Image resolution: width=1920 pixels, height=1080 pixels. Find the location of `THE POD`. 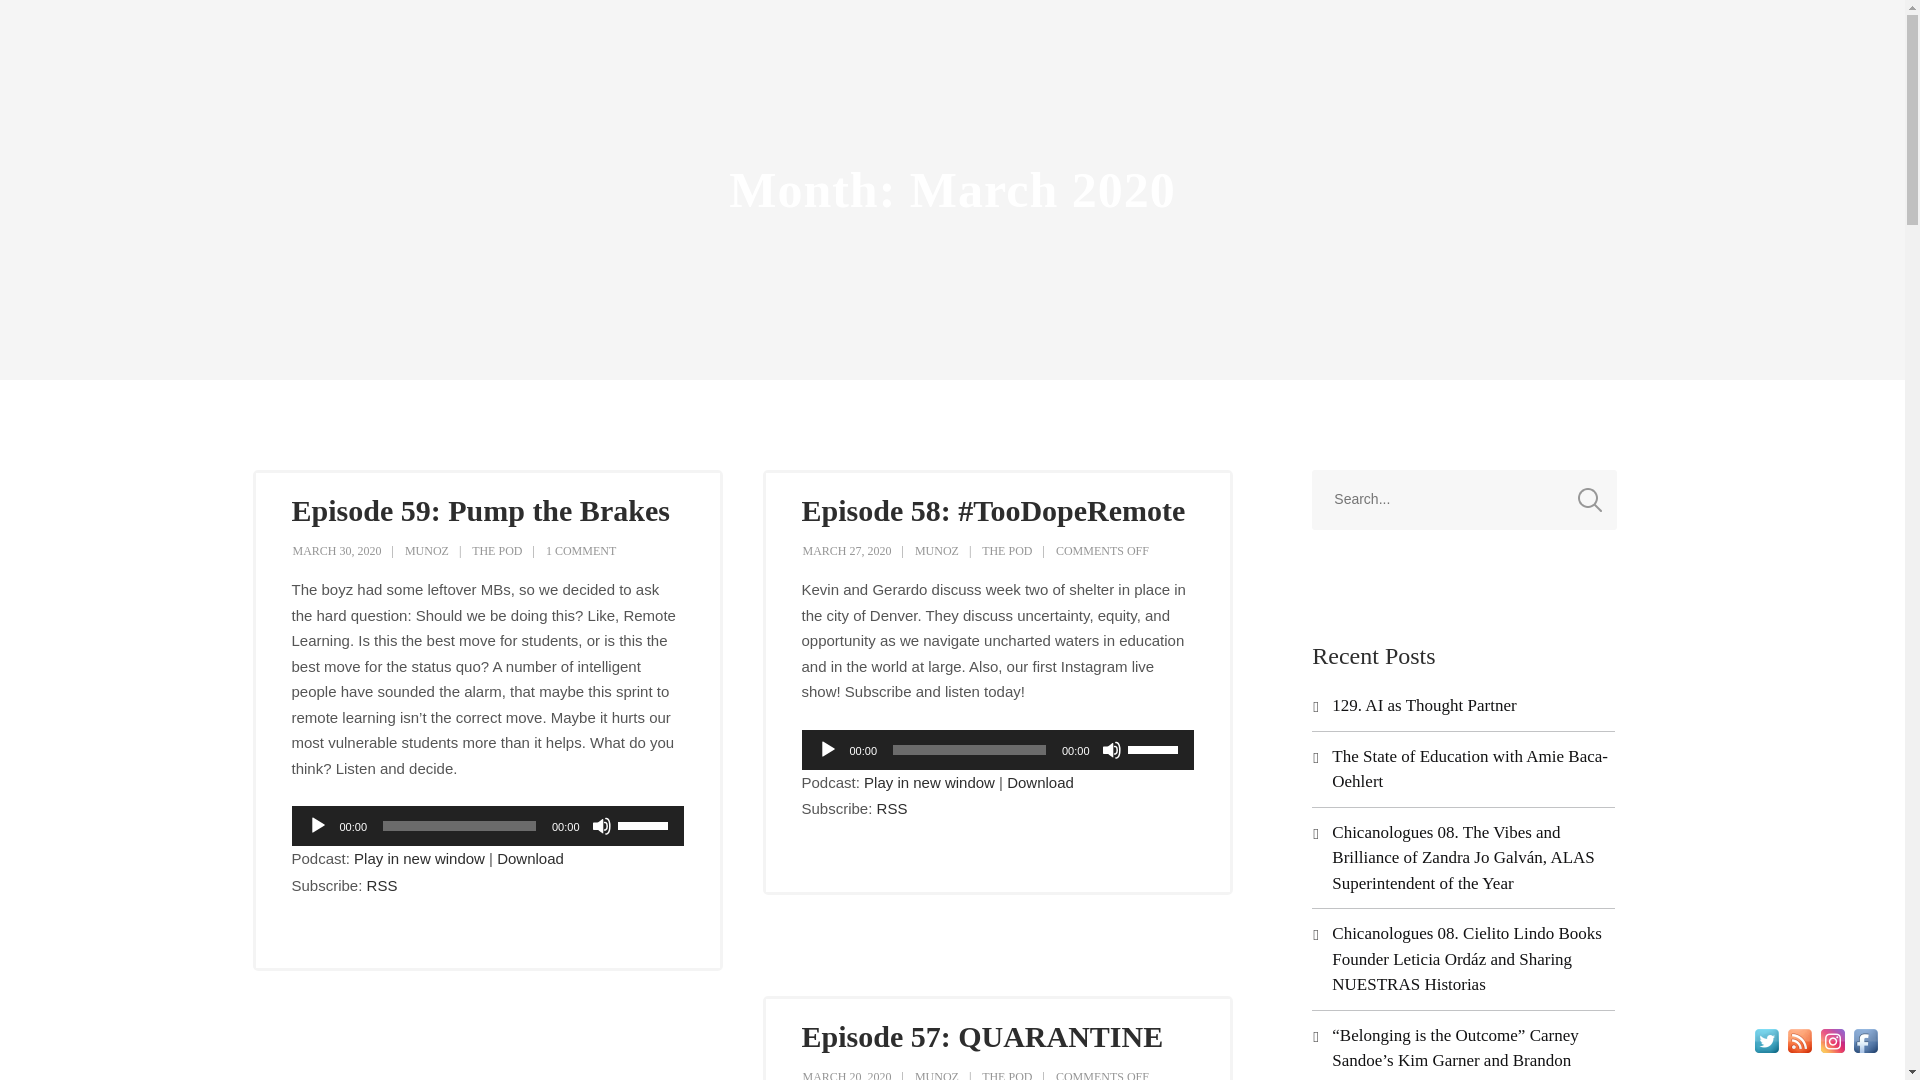

THE POD is located at coordinates (497, 551).